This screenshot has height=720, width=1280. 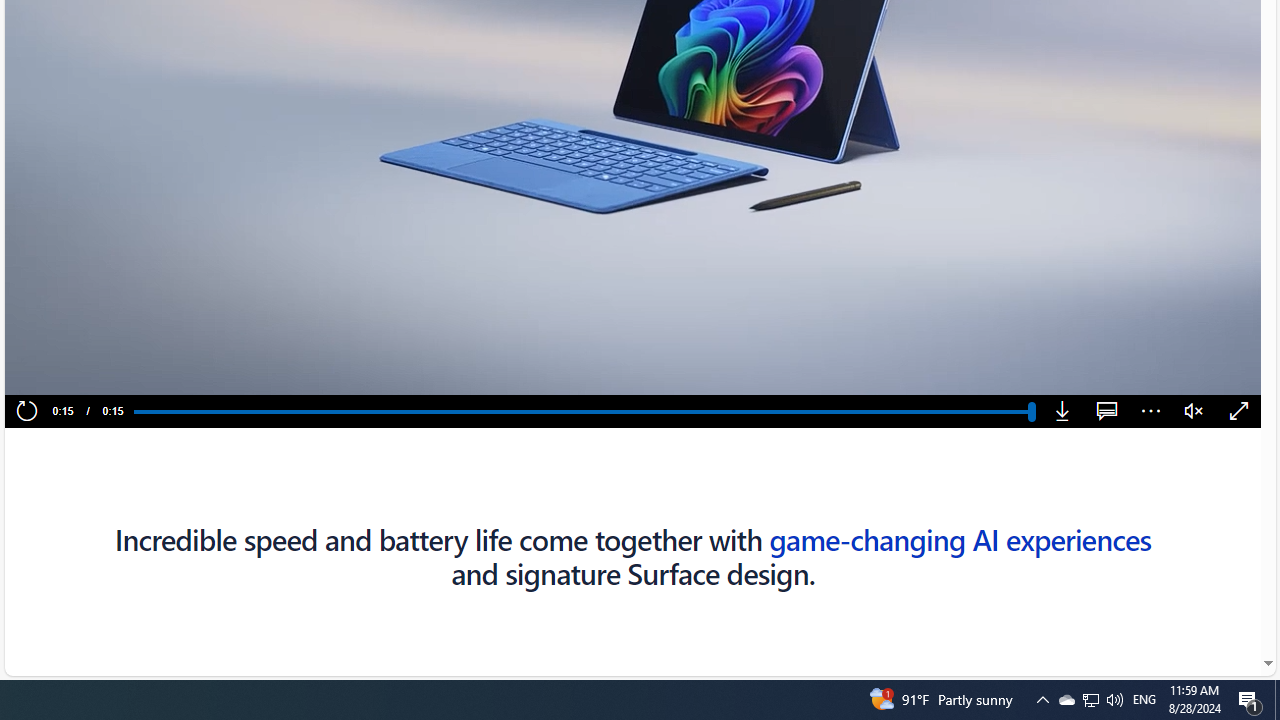 What do you see at coordinates (1194, 412) in the screenshot?
I see `Unmute` at bounding box center [1194, 412].